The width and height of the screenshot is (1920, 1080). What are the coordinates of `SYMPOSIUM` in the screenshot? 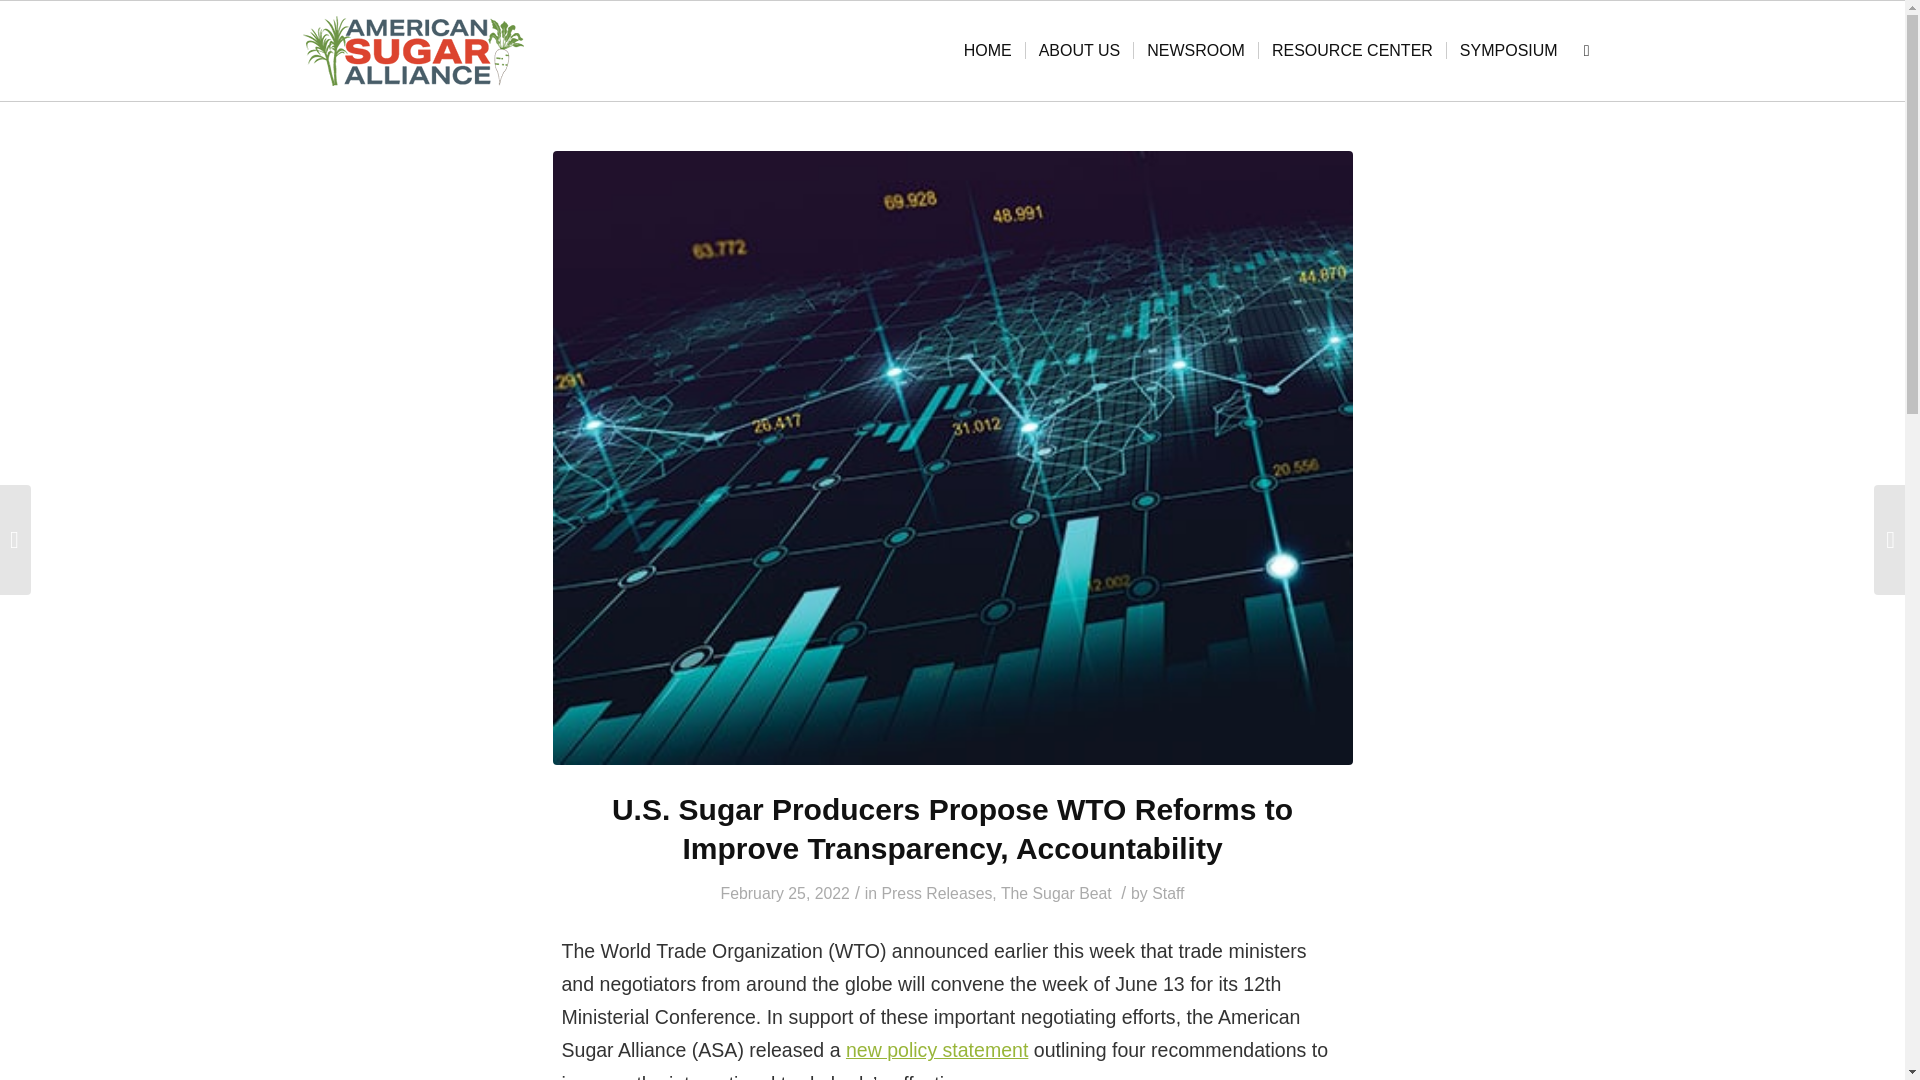 It's located at (1508, 51).